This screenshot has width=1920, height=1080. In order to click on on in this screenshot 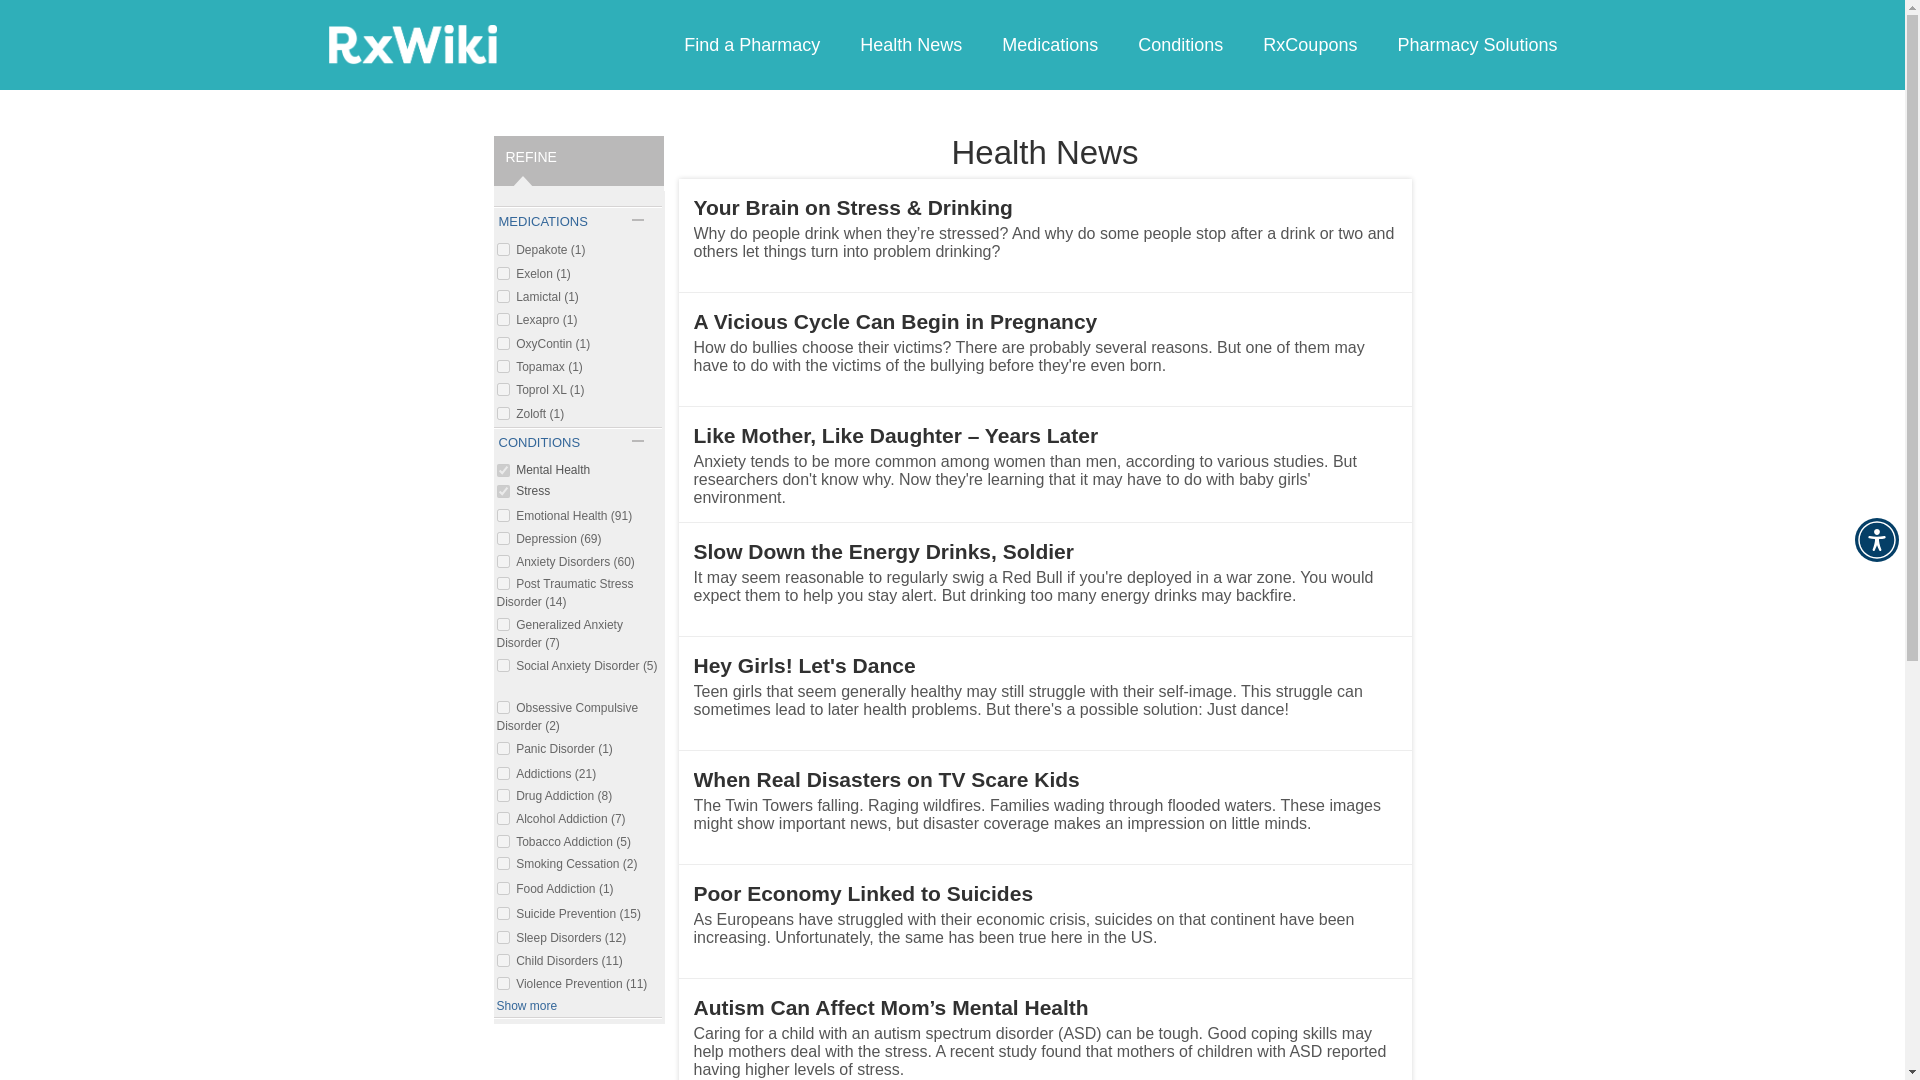, I will do `click(502, 342)`.